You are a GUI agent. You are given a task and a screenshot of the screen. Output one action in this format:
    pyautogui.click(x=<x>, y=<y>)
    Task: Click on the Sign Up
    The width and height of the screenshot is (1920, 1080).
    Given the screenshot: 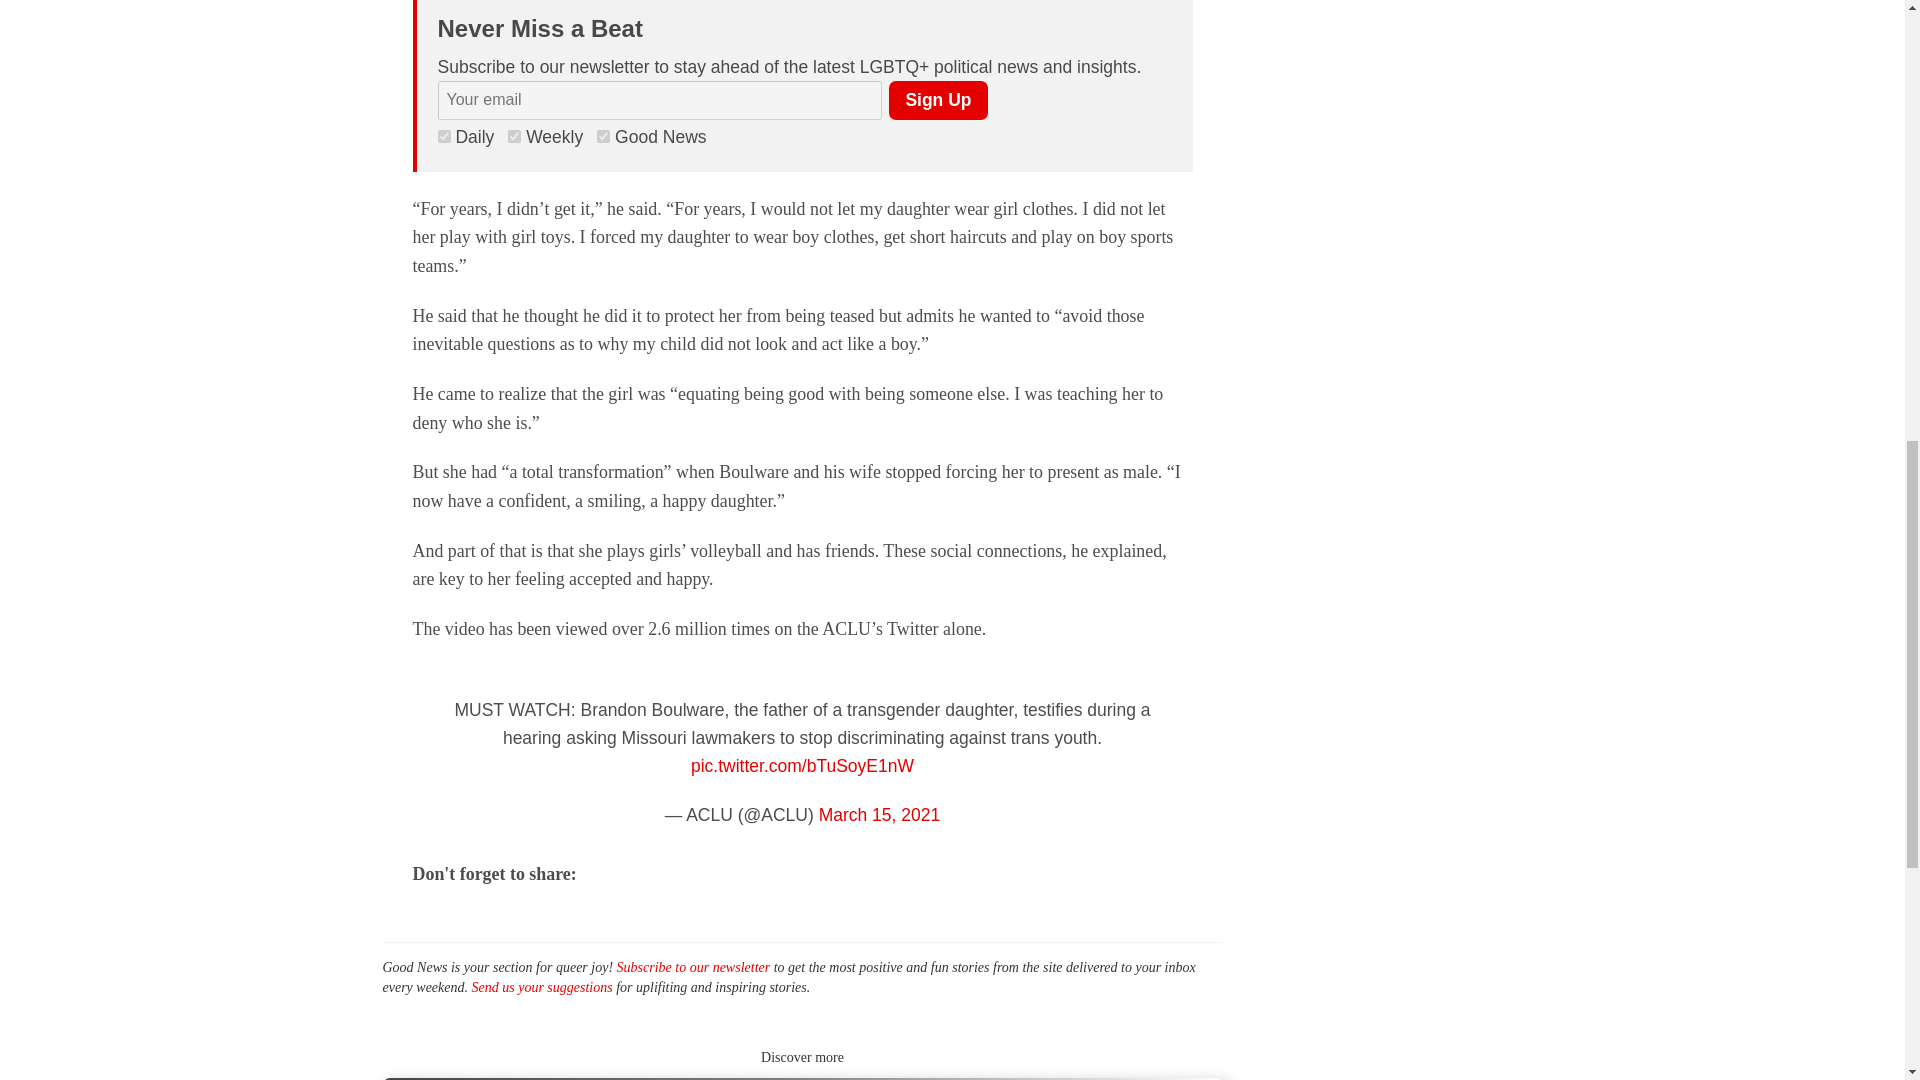 What is the action you would take?
    pyautogui.click(x=937, y=100)
    